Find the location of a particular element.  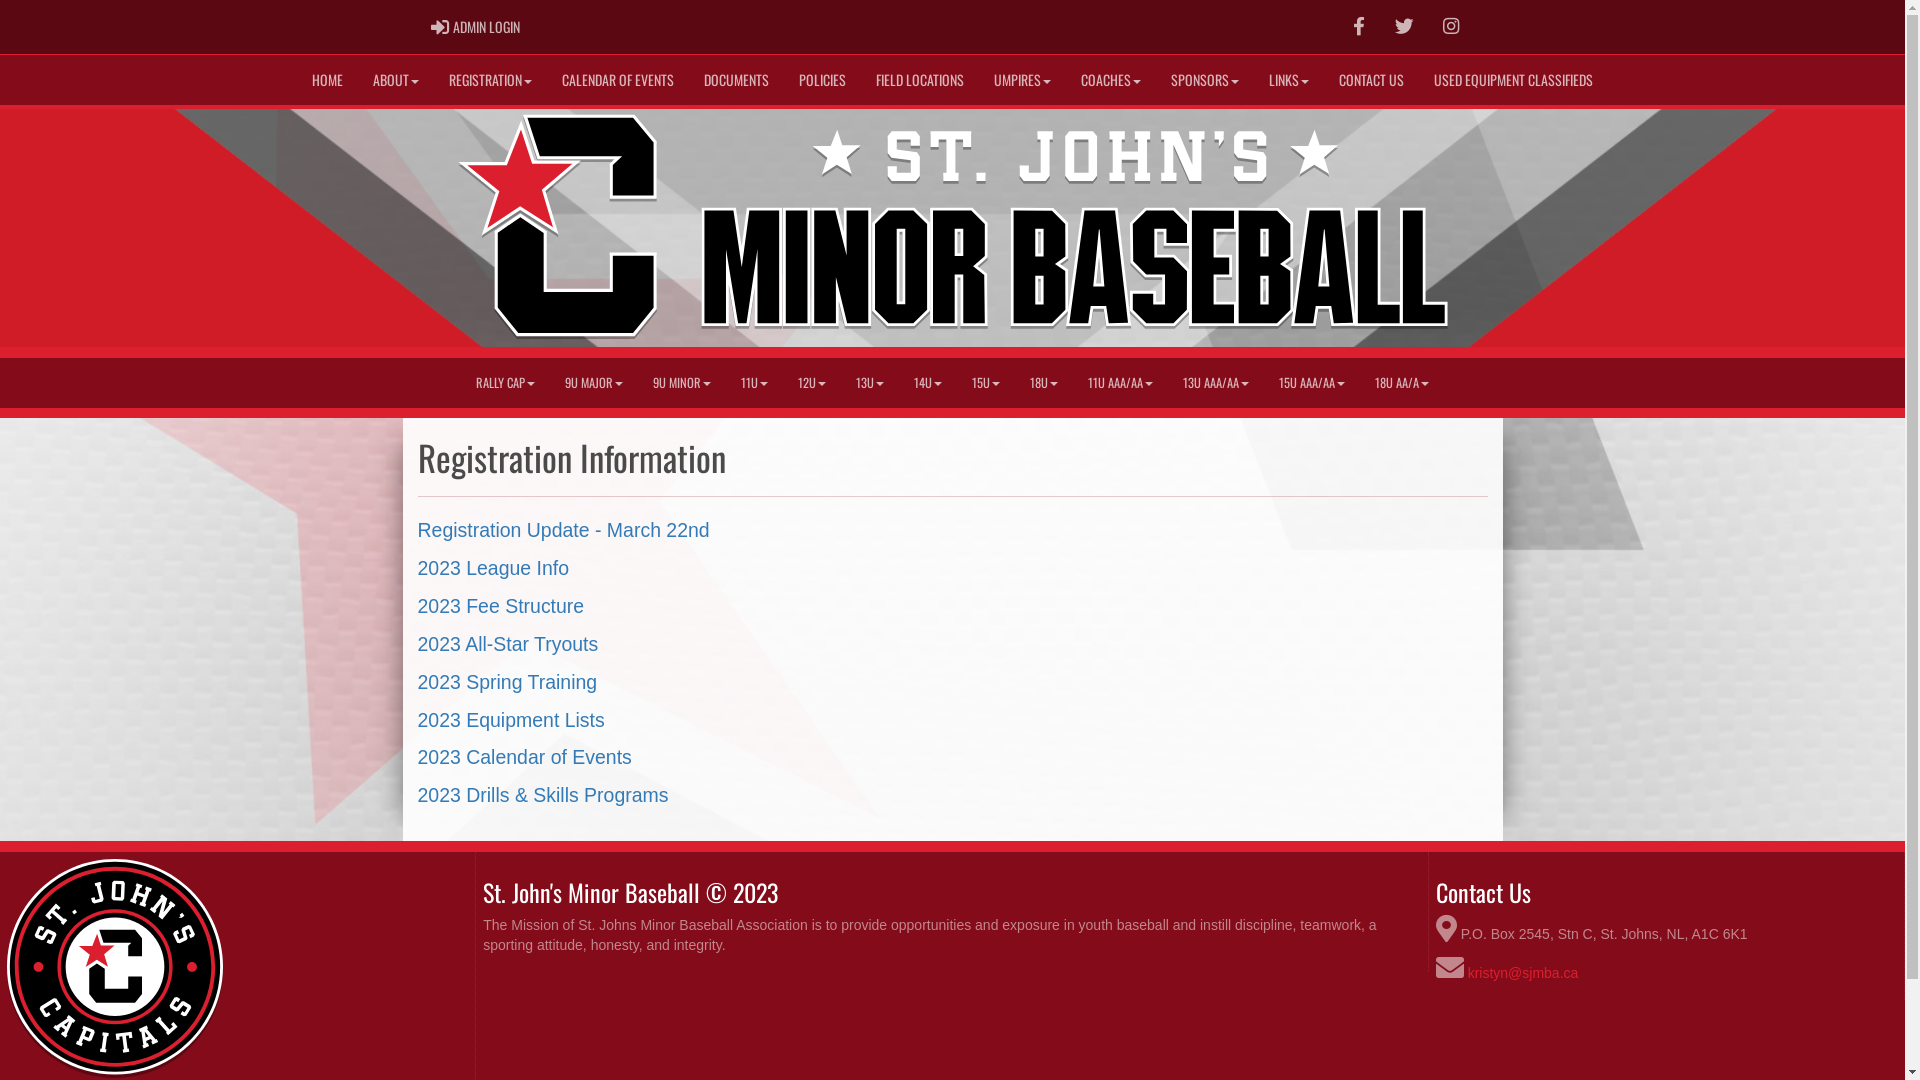

instagram is located at coordinates (1451, 26).